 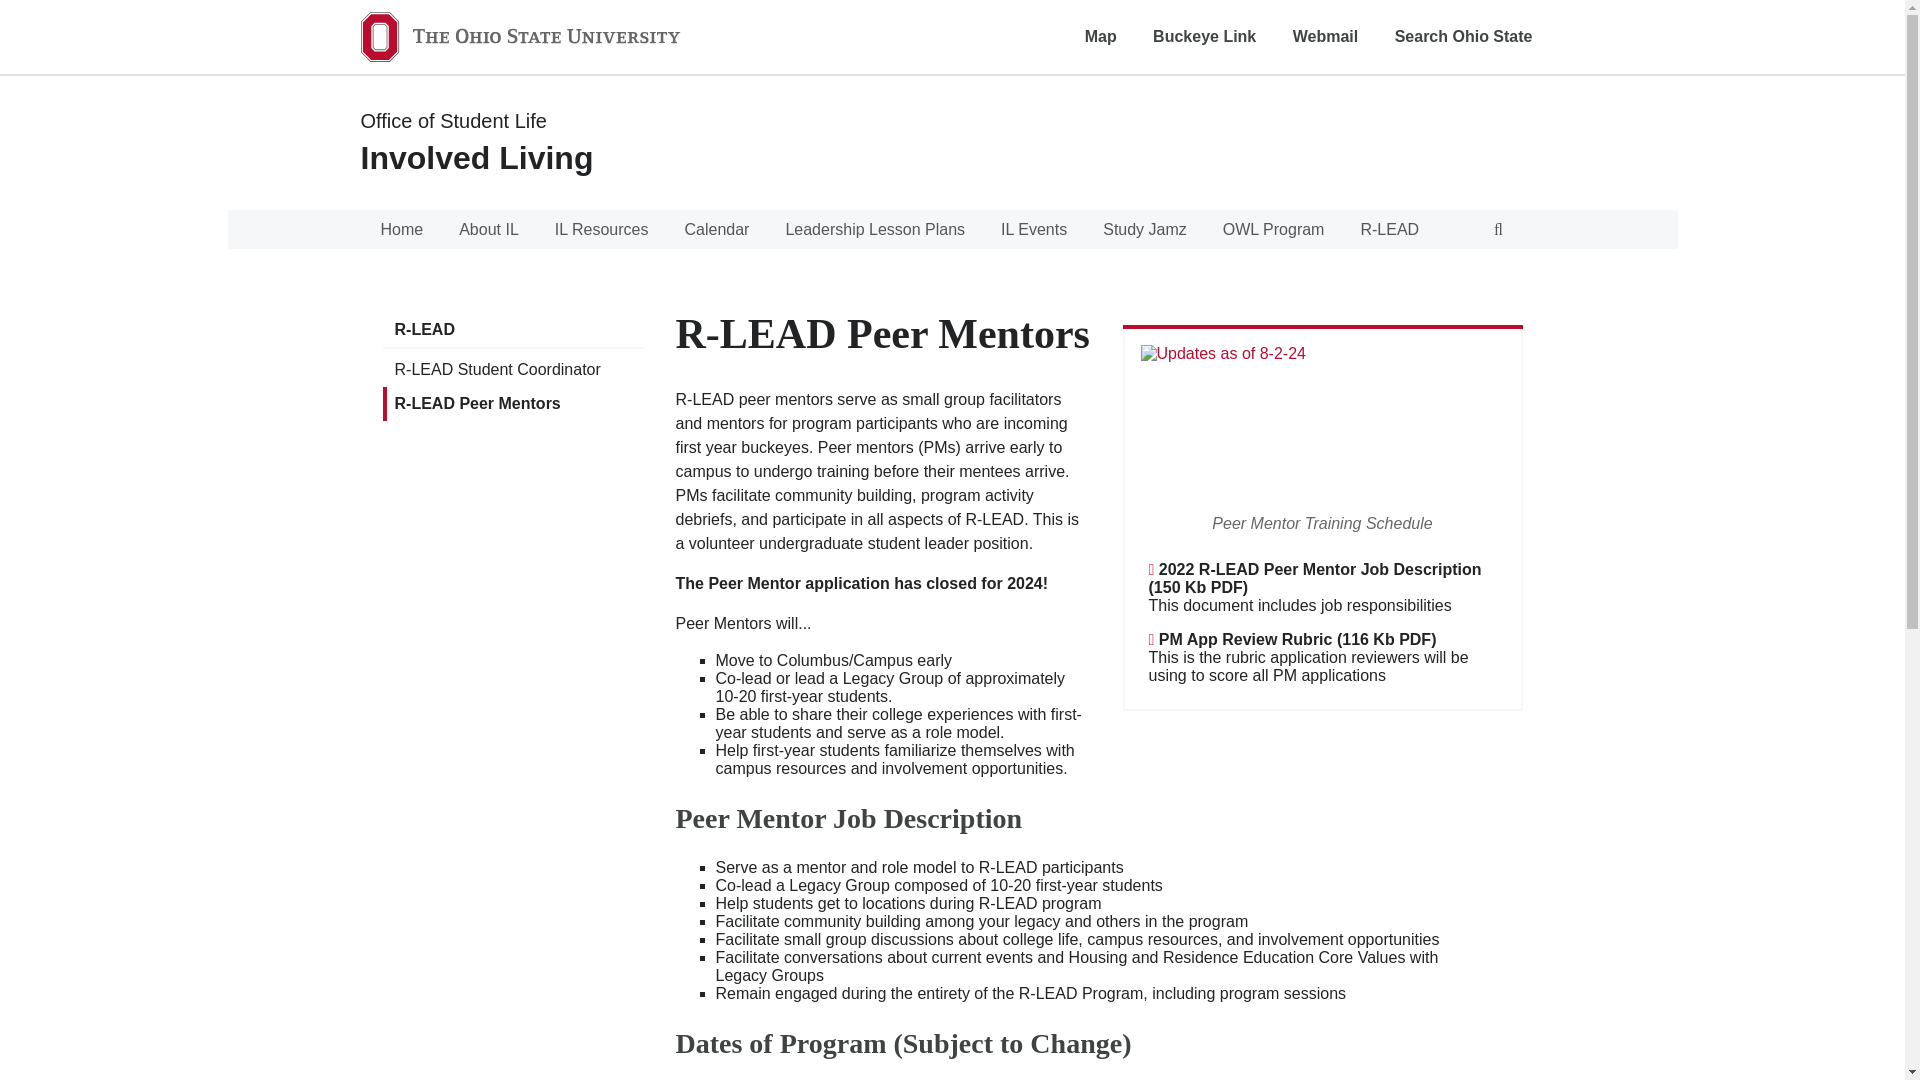 What do you see at coordinates (1464, 36) in the screenshot?
I see `Search Ohio State` at bounding box center [1464, 36].